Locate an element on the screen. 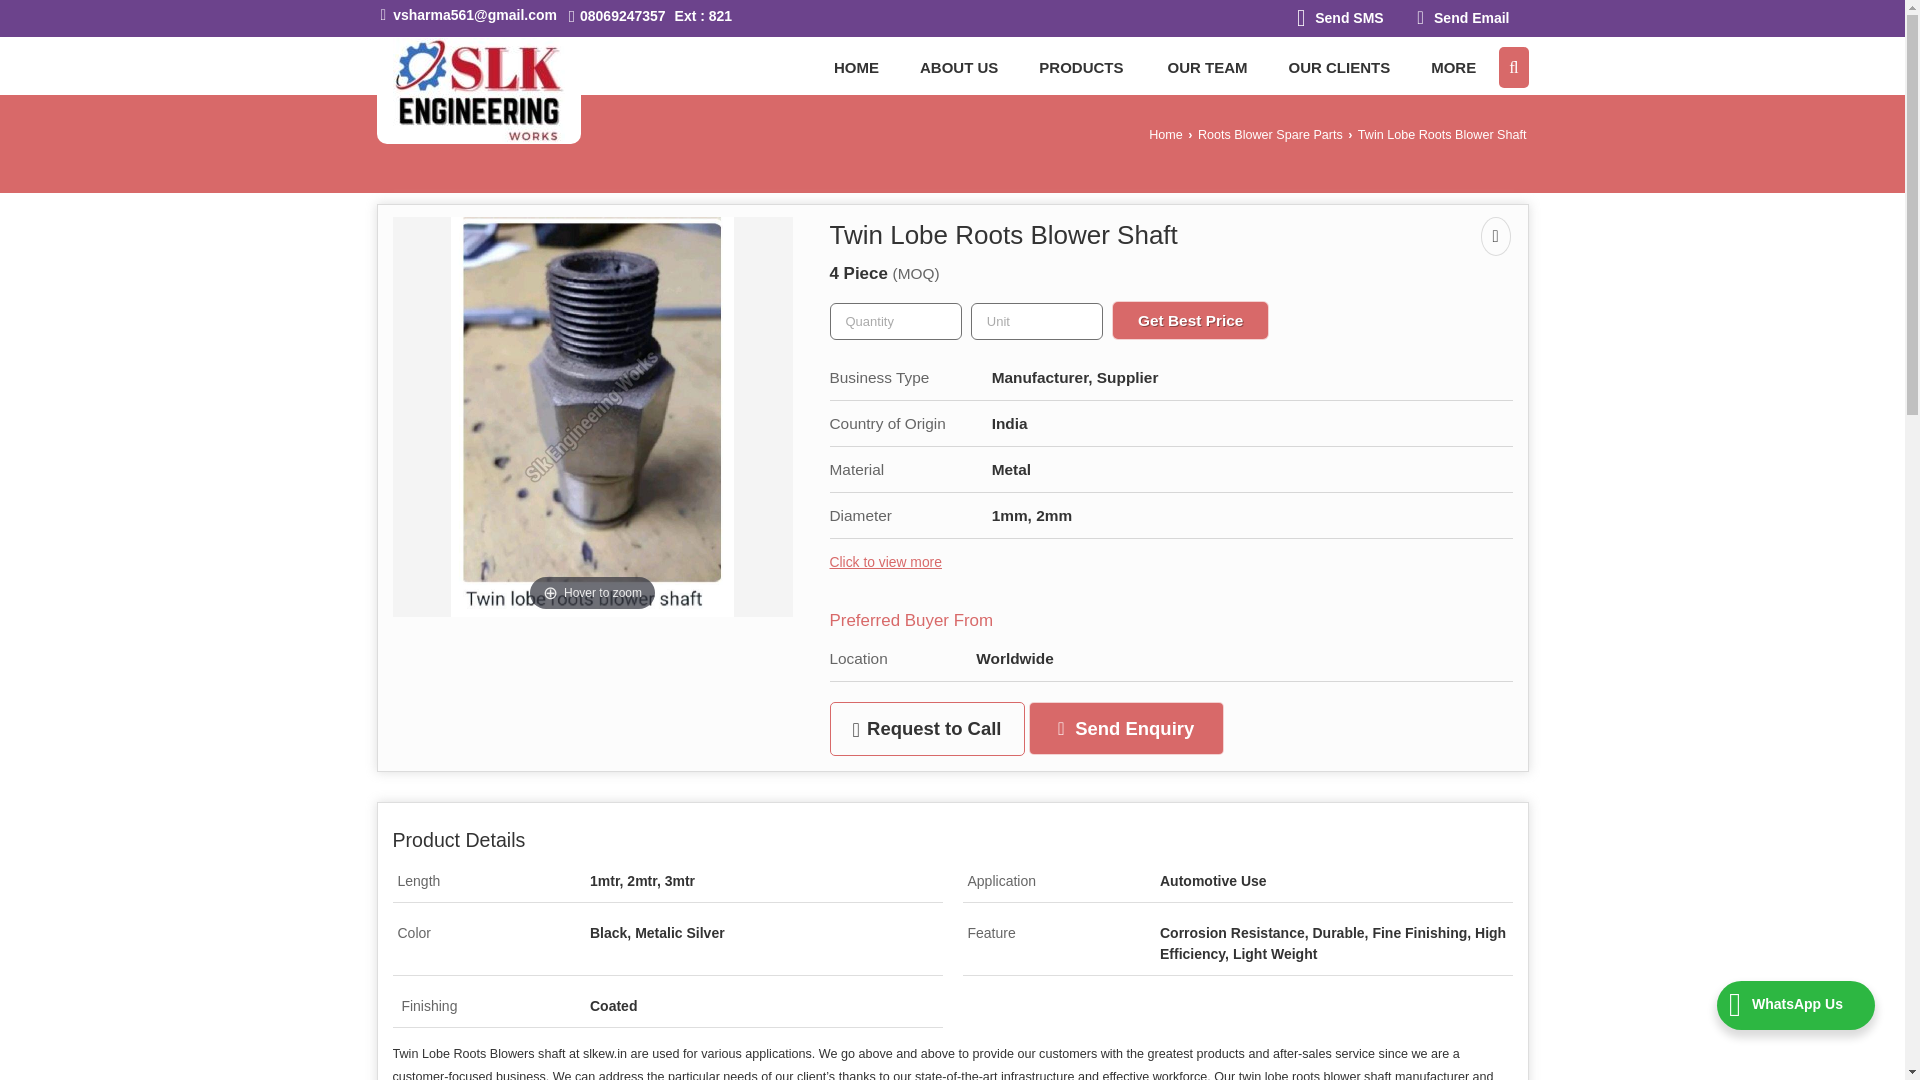 The image size is (1920, 1080). OUR TEAM is located at coordinates (1206, 67).